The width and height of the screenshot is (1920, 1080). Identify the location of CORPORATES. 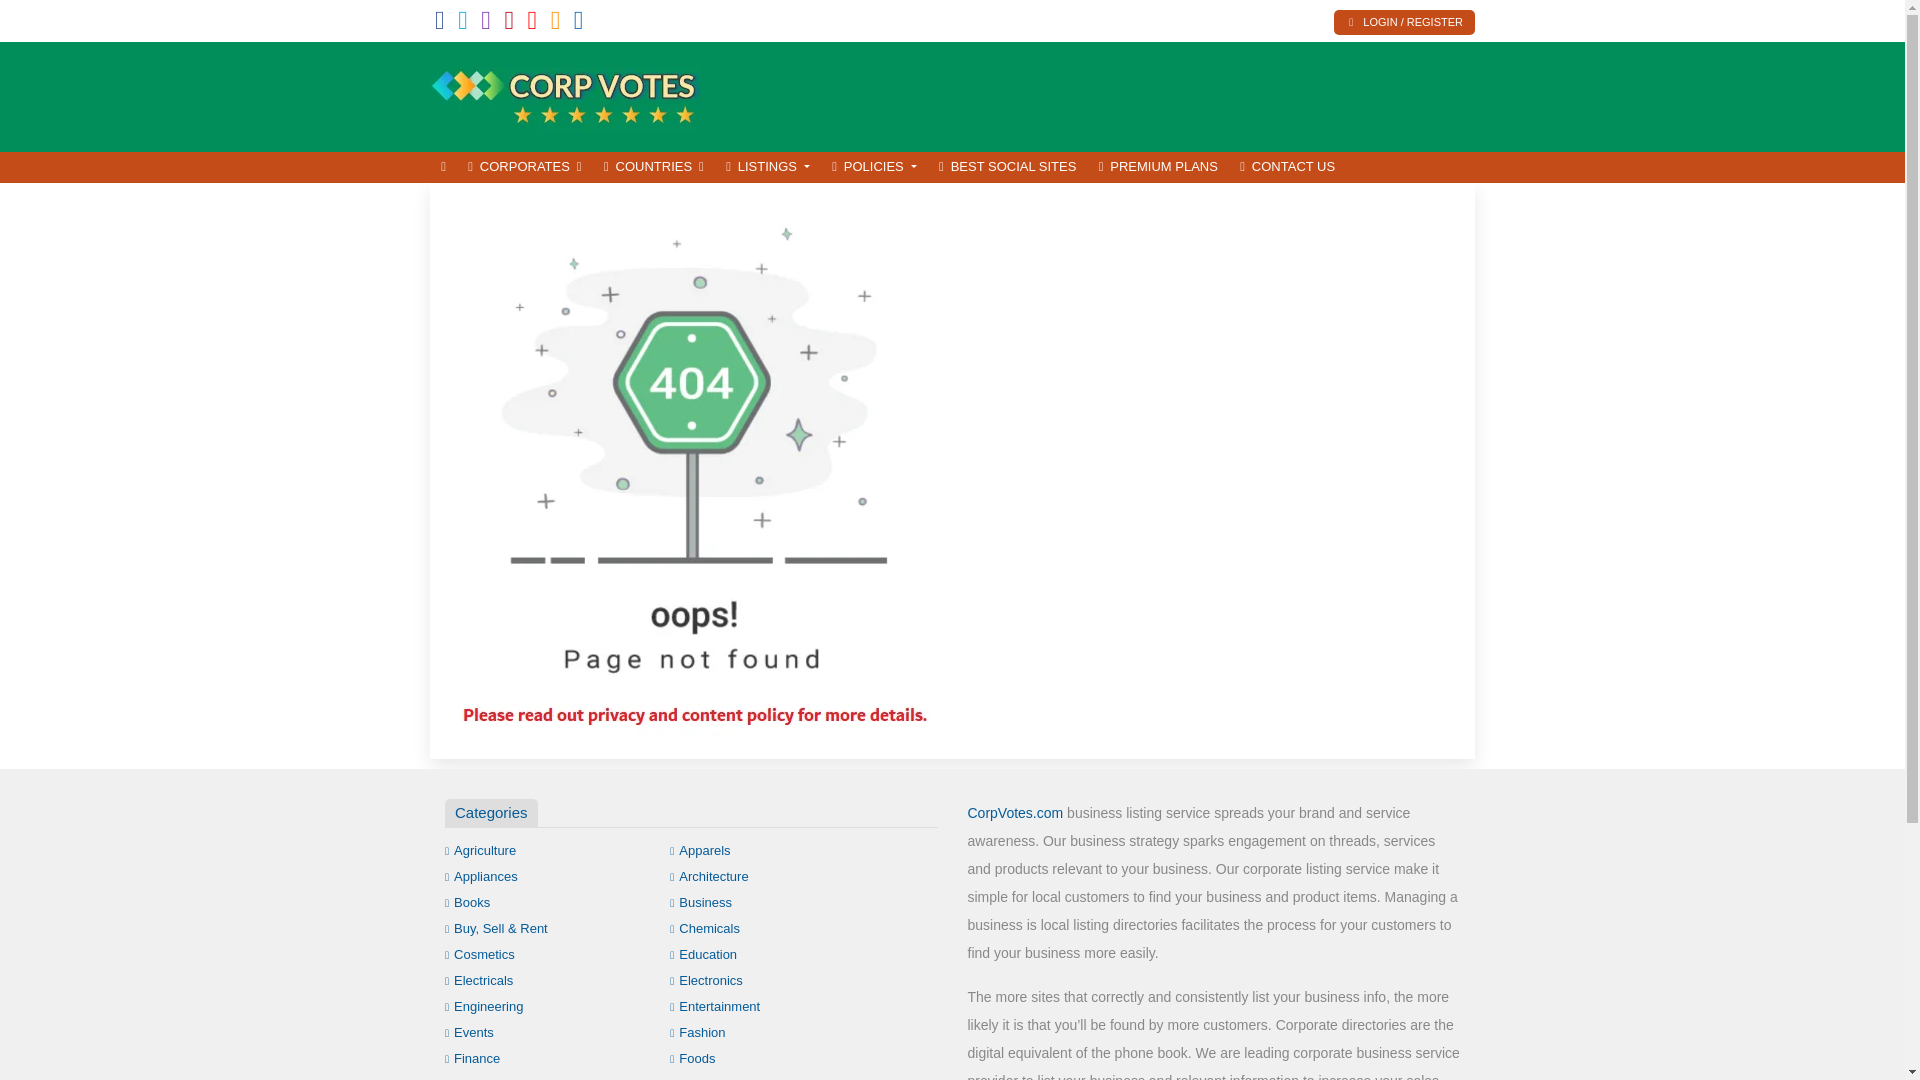
(524, 167).